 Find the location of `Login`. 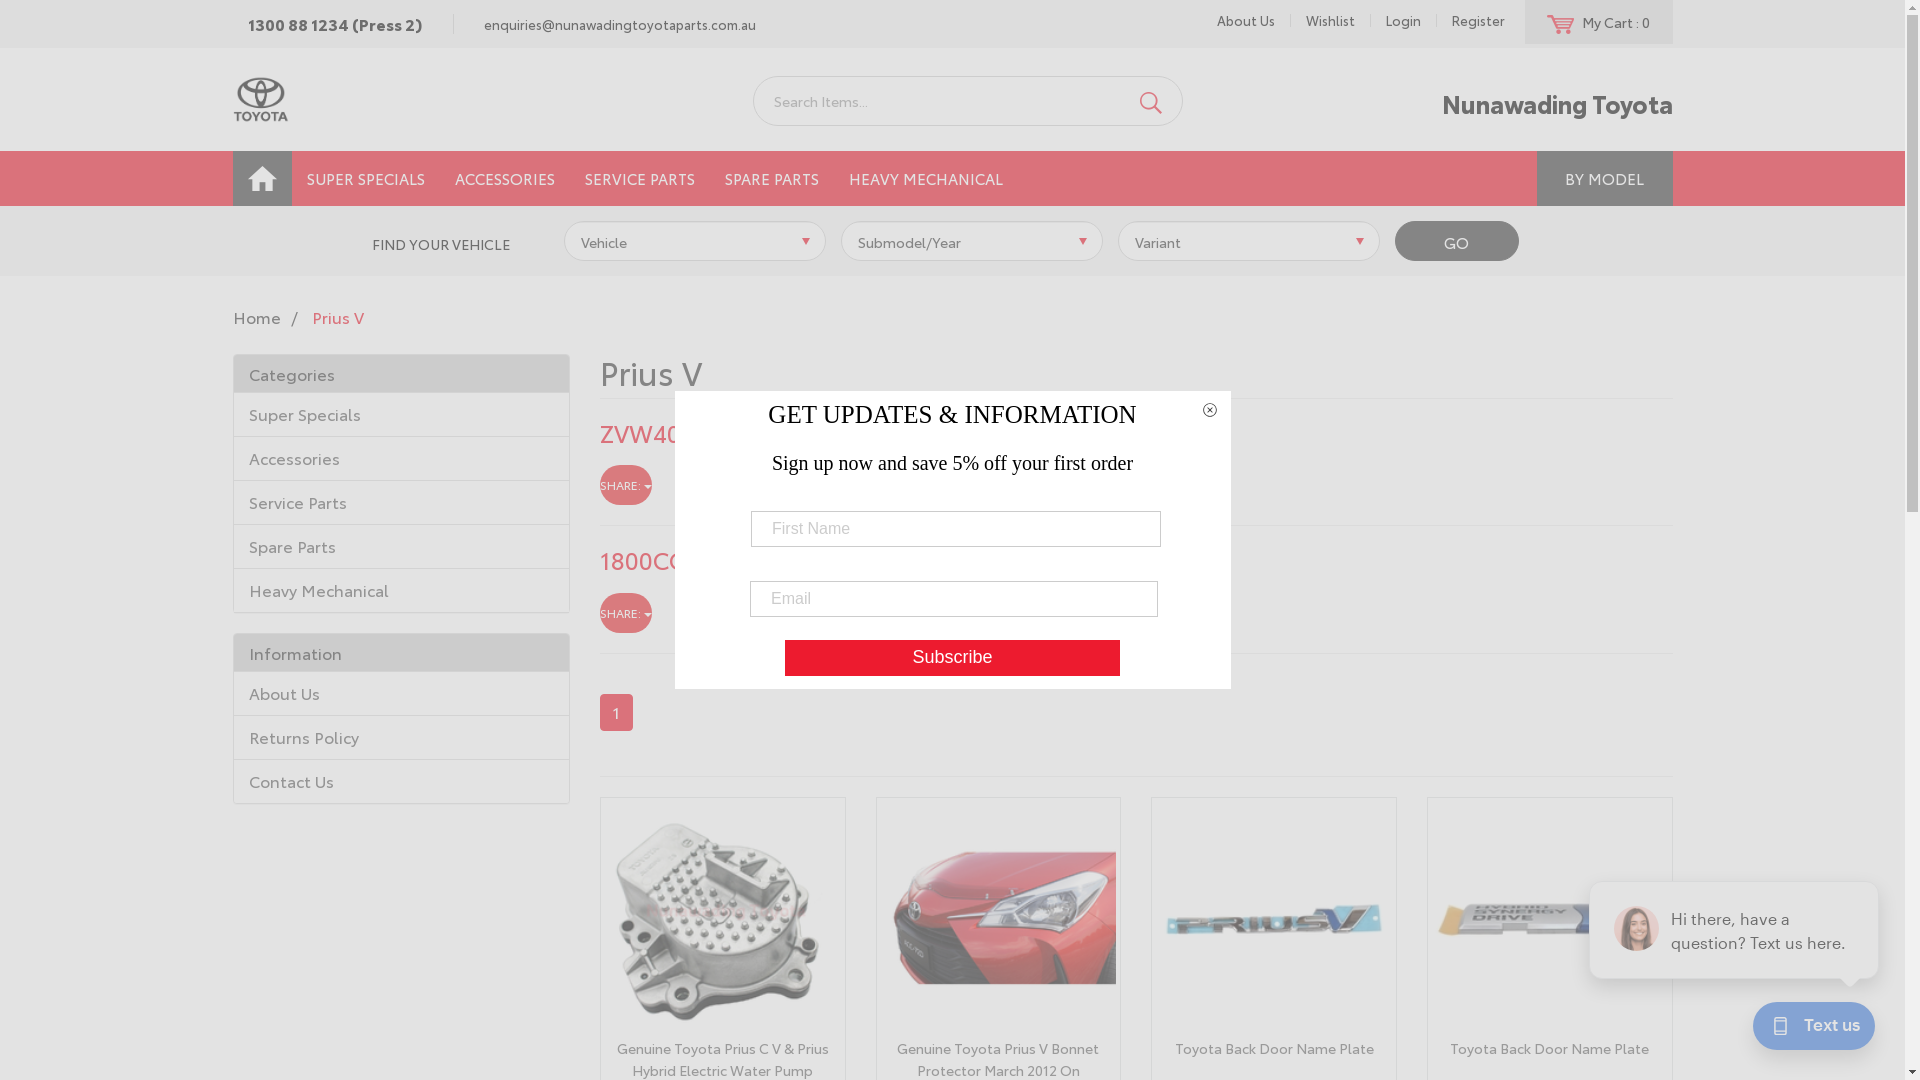

Login is located at coordinates (1403, 20).